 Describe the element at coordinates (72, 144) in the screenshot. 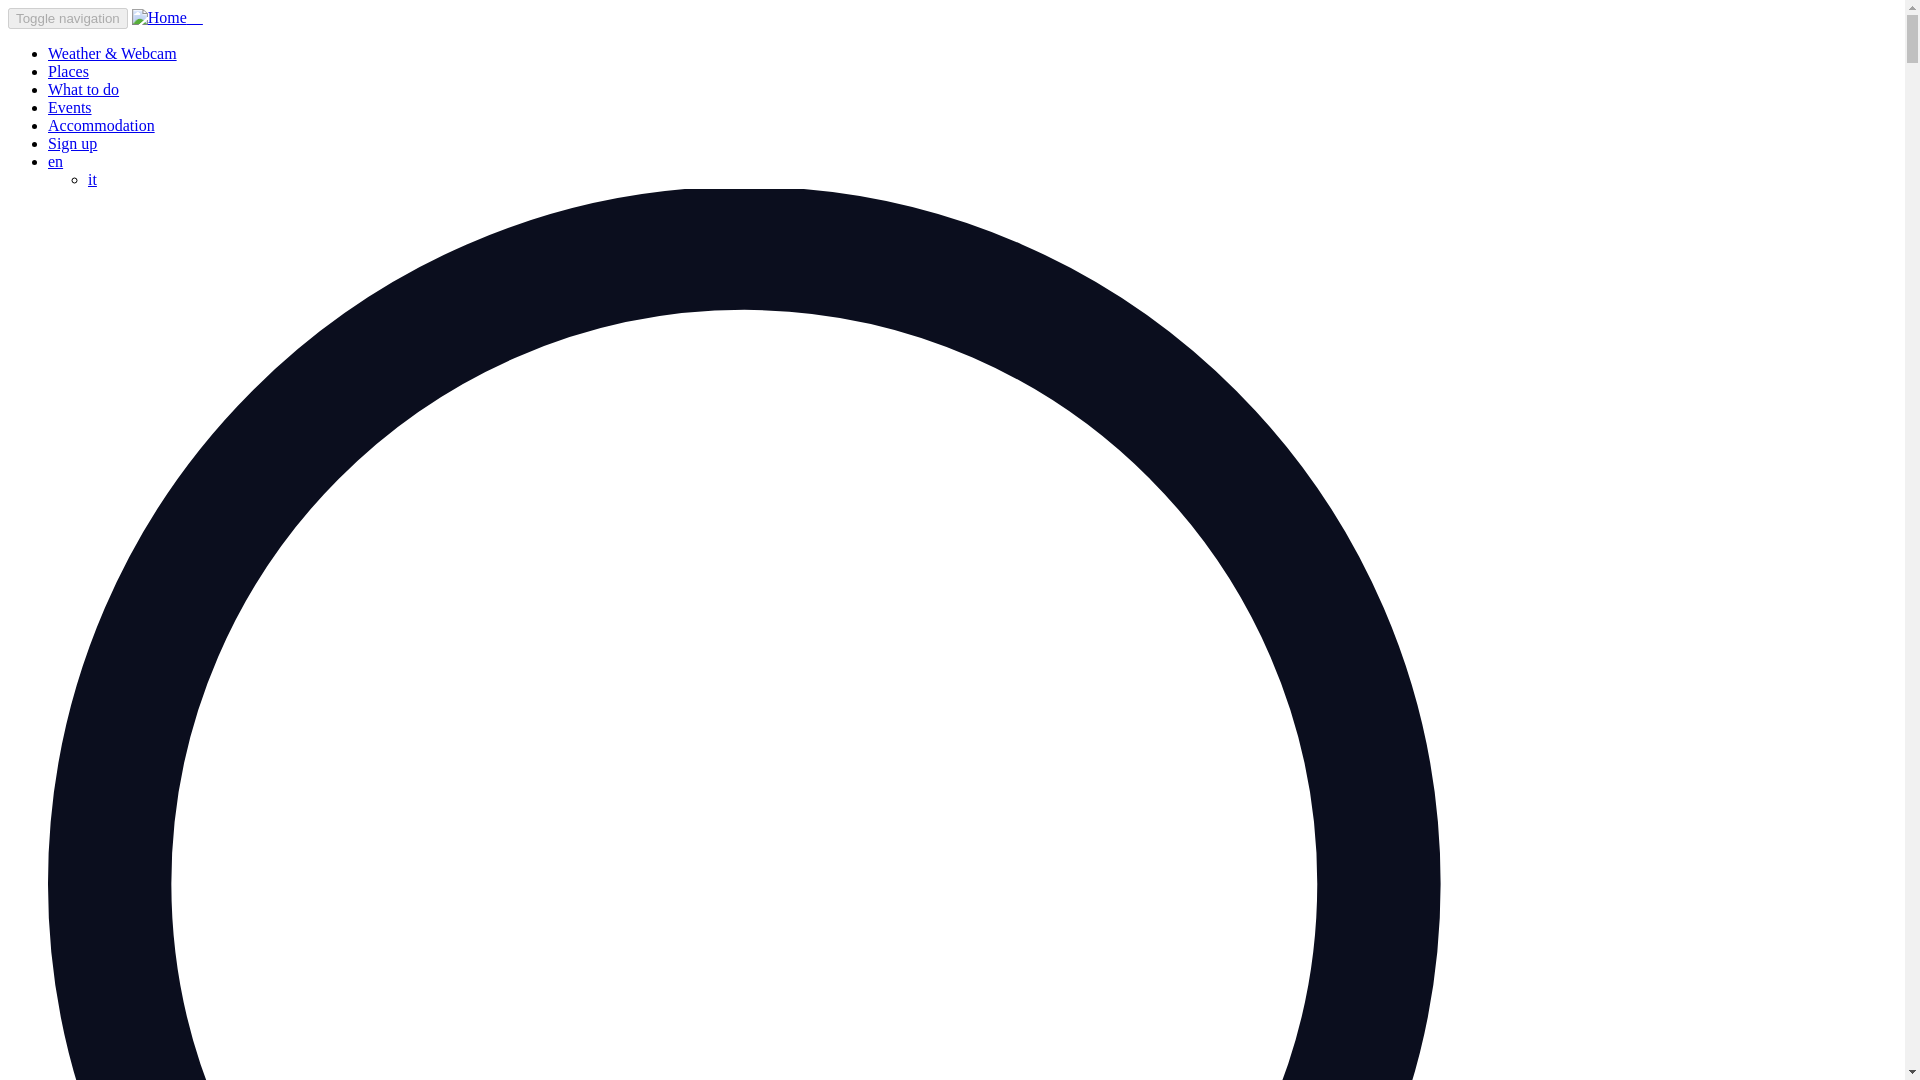

I see `Sign up` at that location.